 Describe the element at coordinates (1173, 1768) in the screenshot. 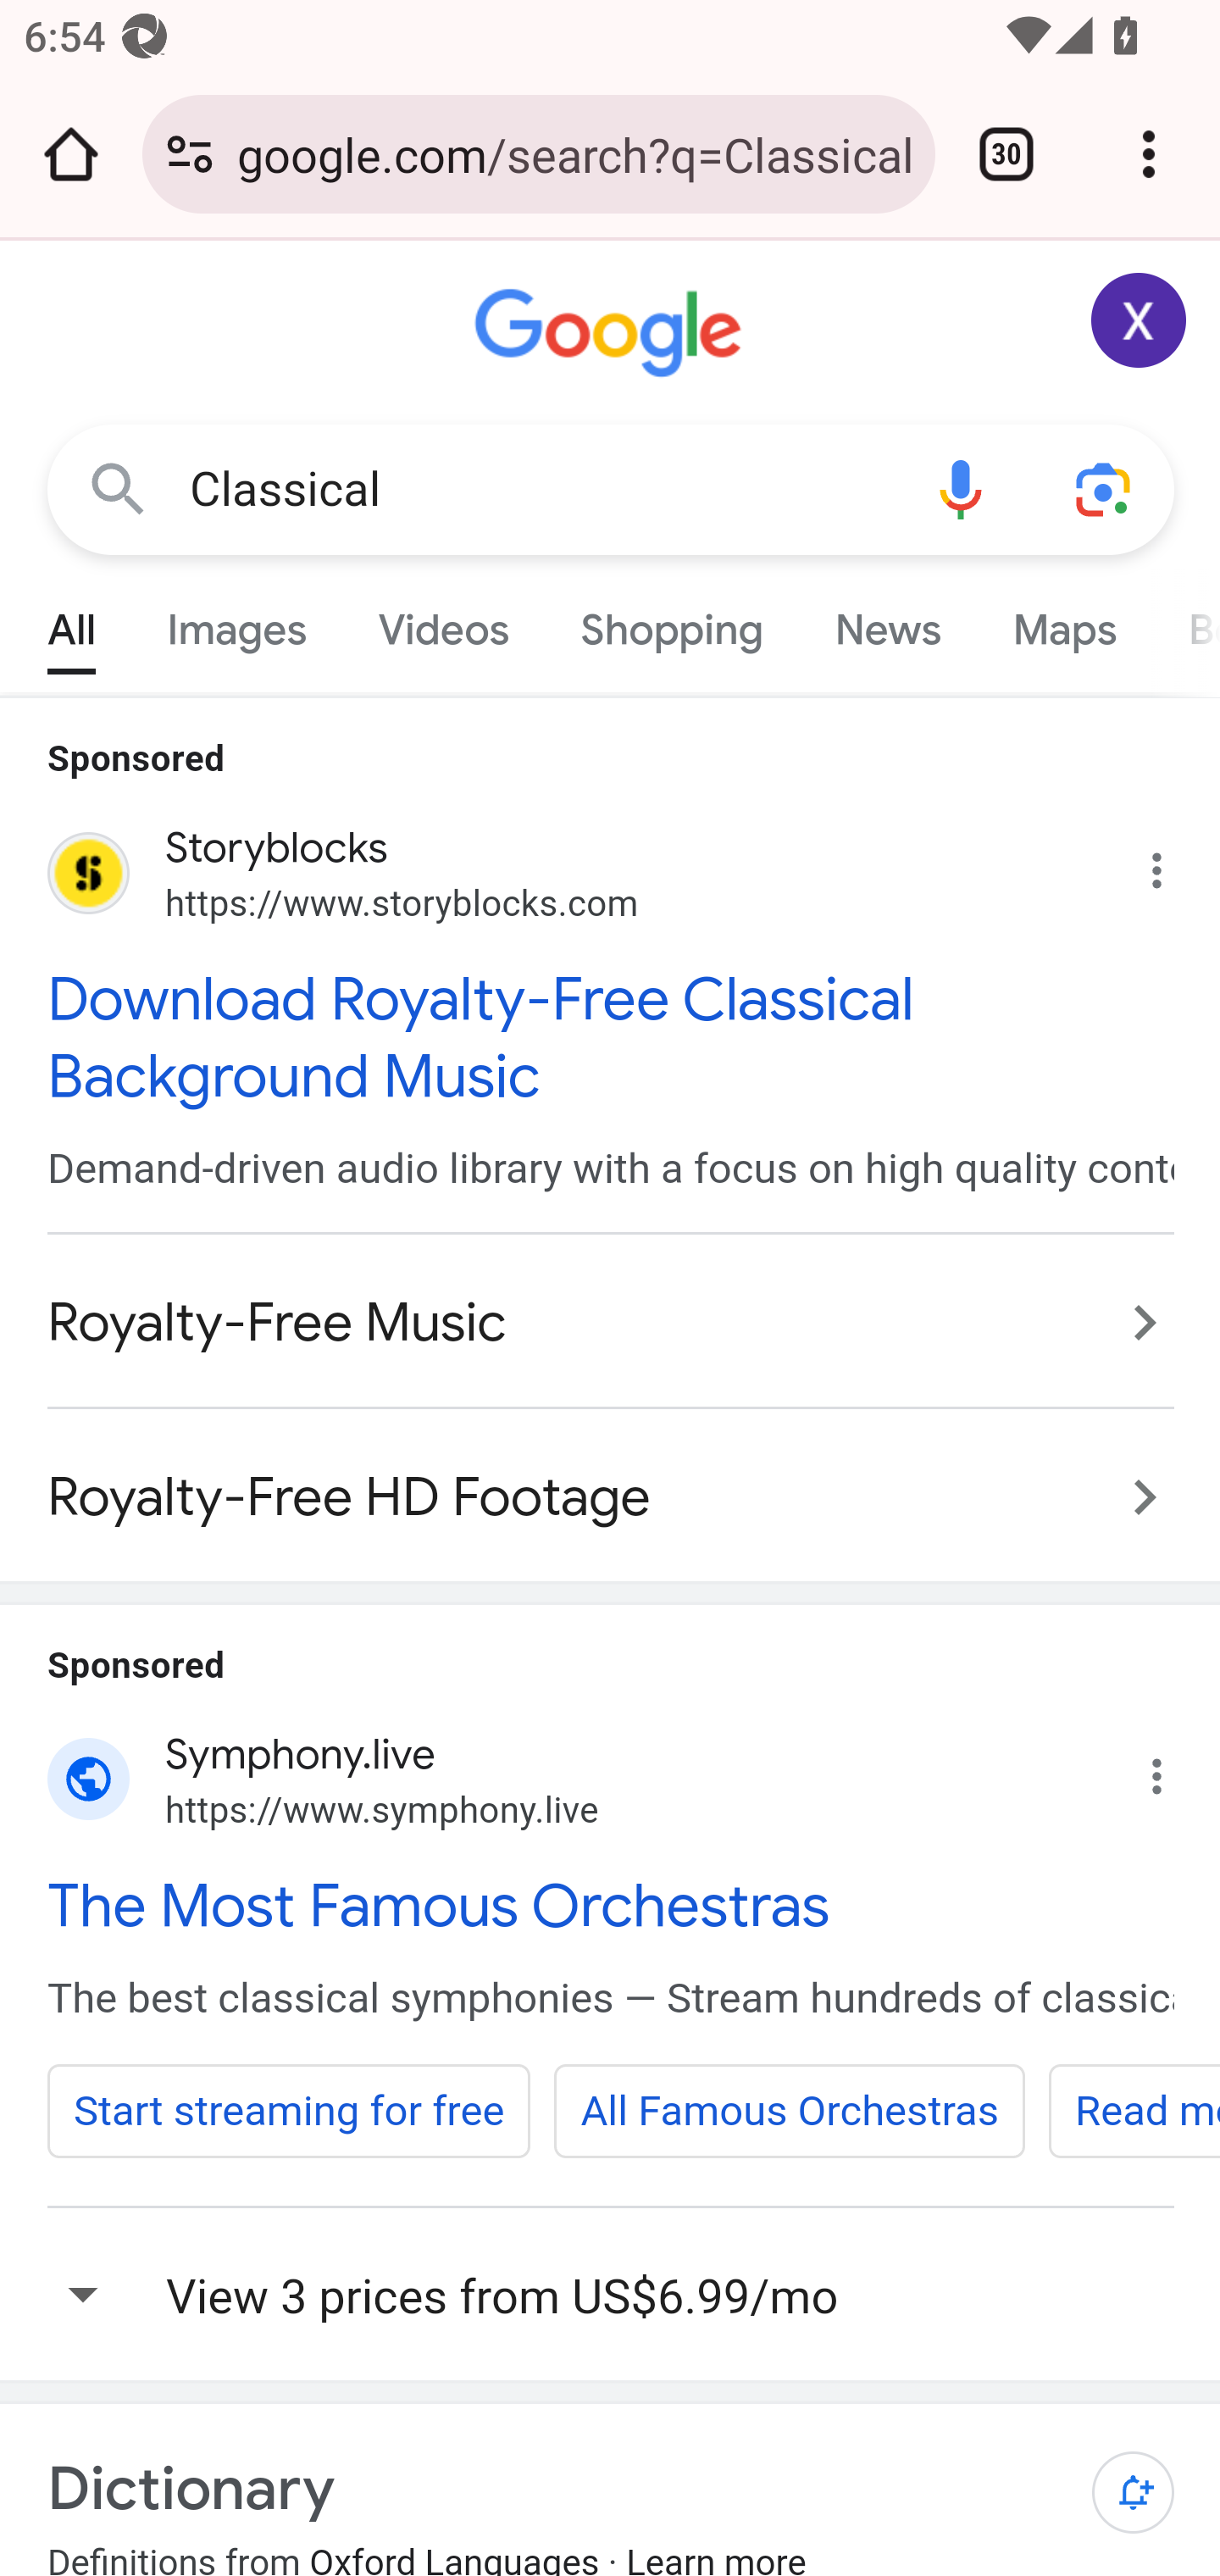

I see `Why this ad?` at that location.